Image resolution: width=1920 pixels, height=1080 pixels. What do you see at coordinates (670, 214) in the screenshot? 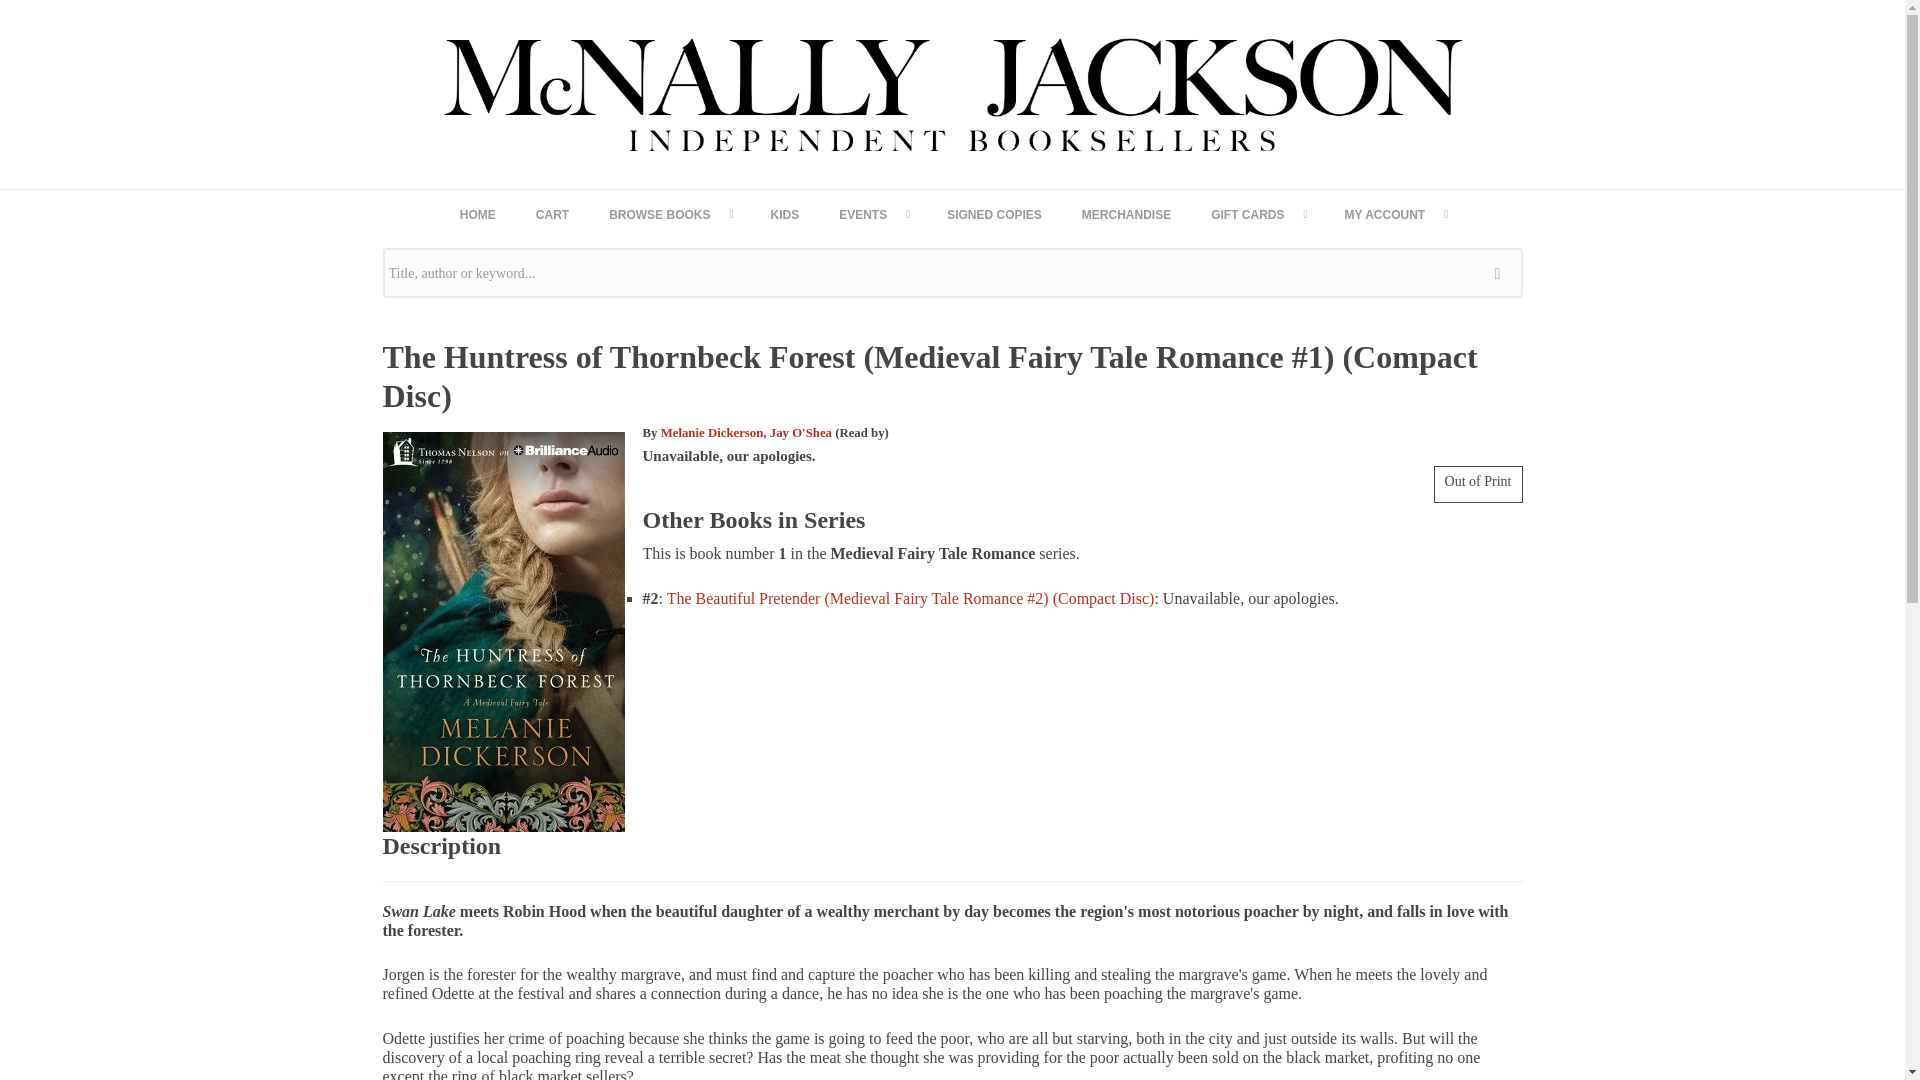
I see `BROWSE BOOKS` at bounding box center [670, 214].